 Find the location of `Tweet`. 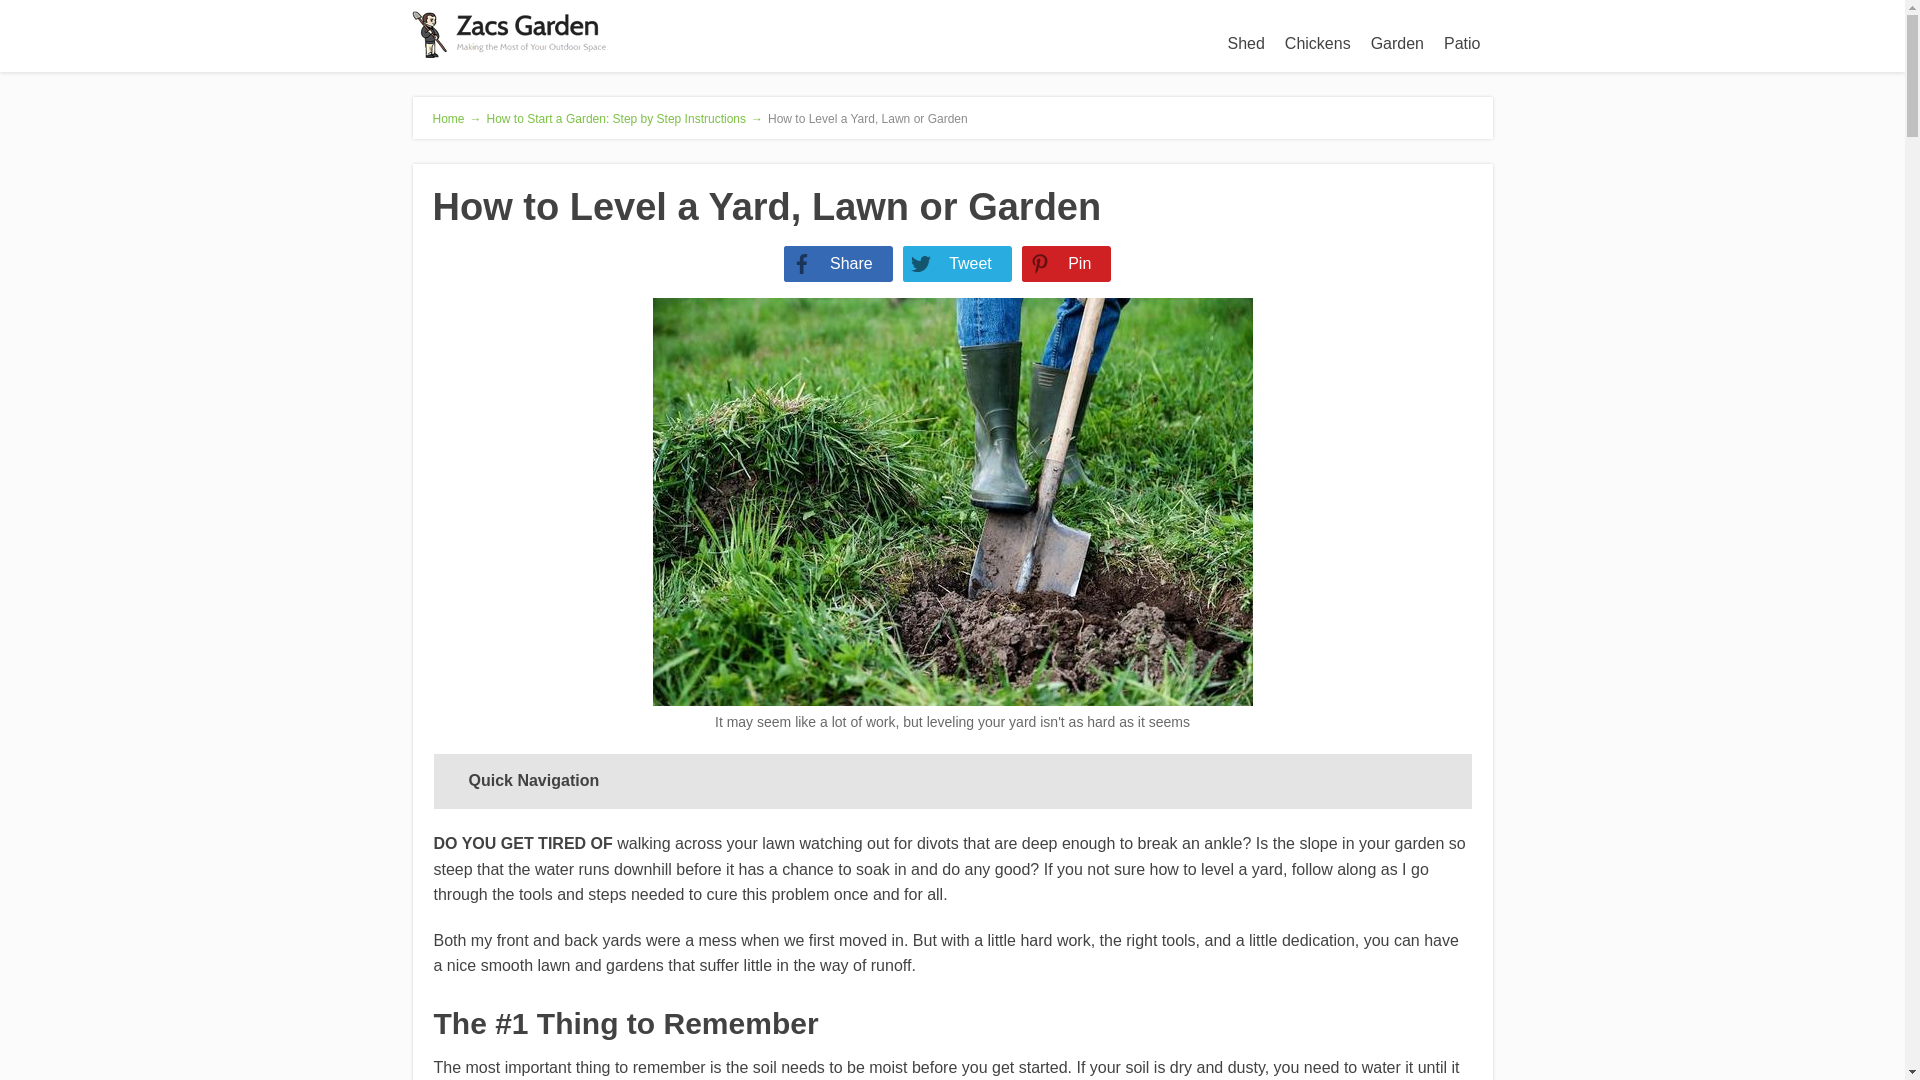

Tweet is located at coordinates (947, 264).